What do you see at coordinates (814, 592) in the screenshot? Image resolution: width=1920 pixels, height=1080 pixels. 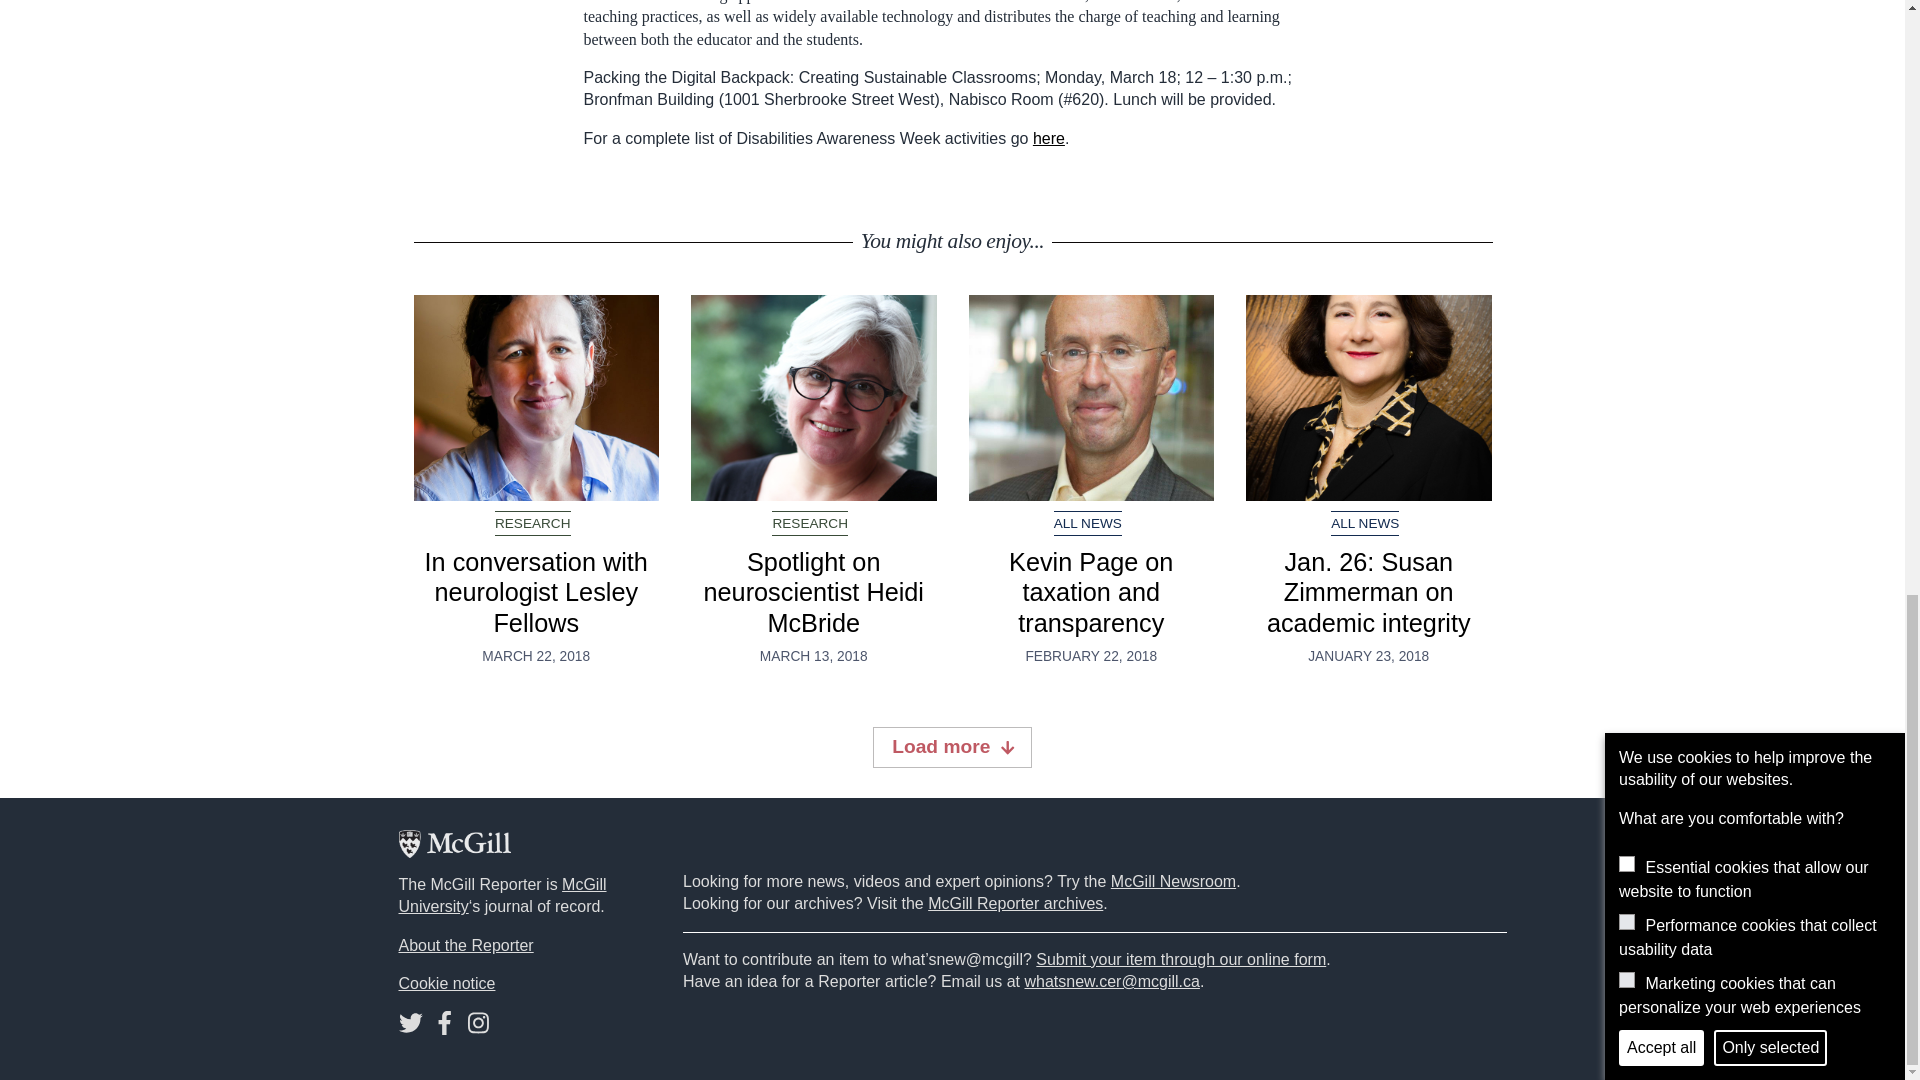 I see `Spotlight on neuroscientist Heidi McBride` at bounding box center [814, 592].